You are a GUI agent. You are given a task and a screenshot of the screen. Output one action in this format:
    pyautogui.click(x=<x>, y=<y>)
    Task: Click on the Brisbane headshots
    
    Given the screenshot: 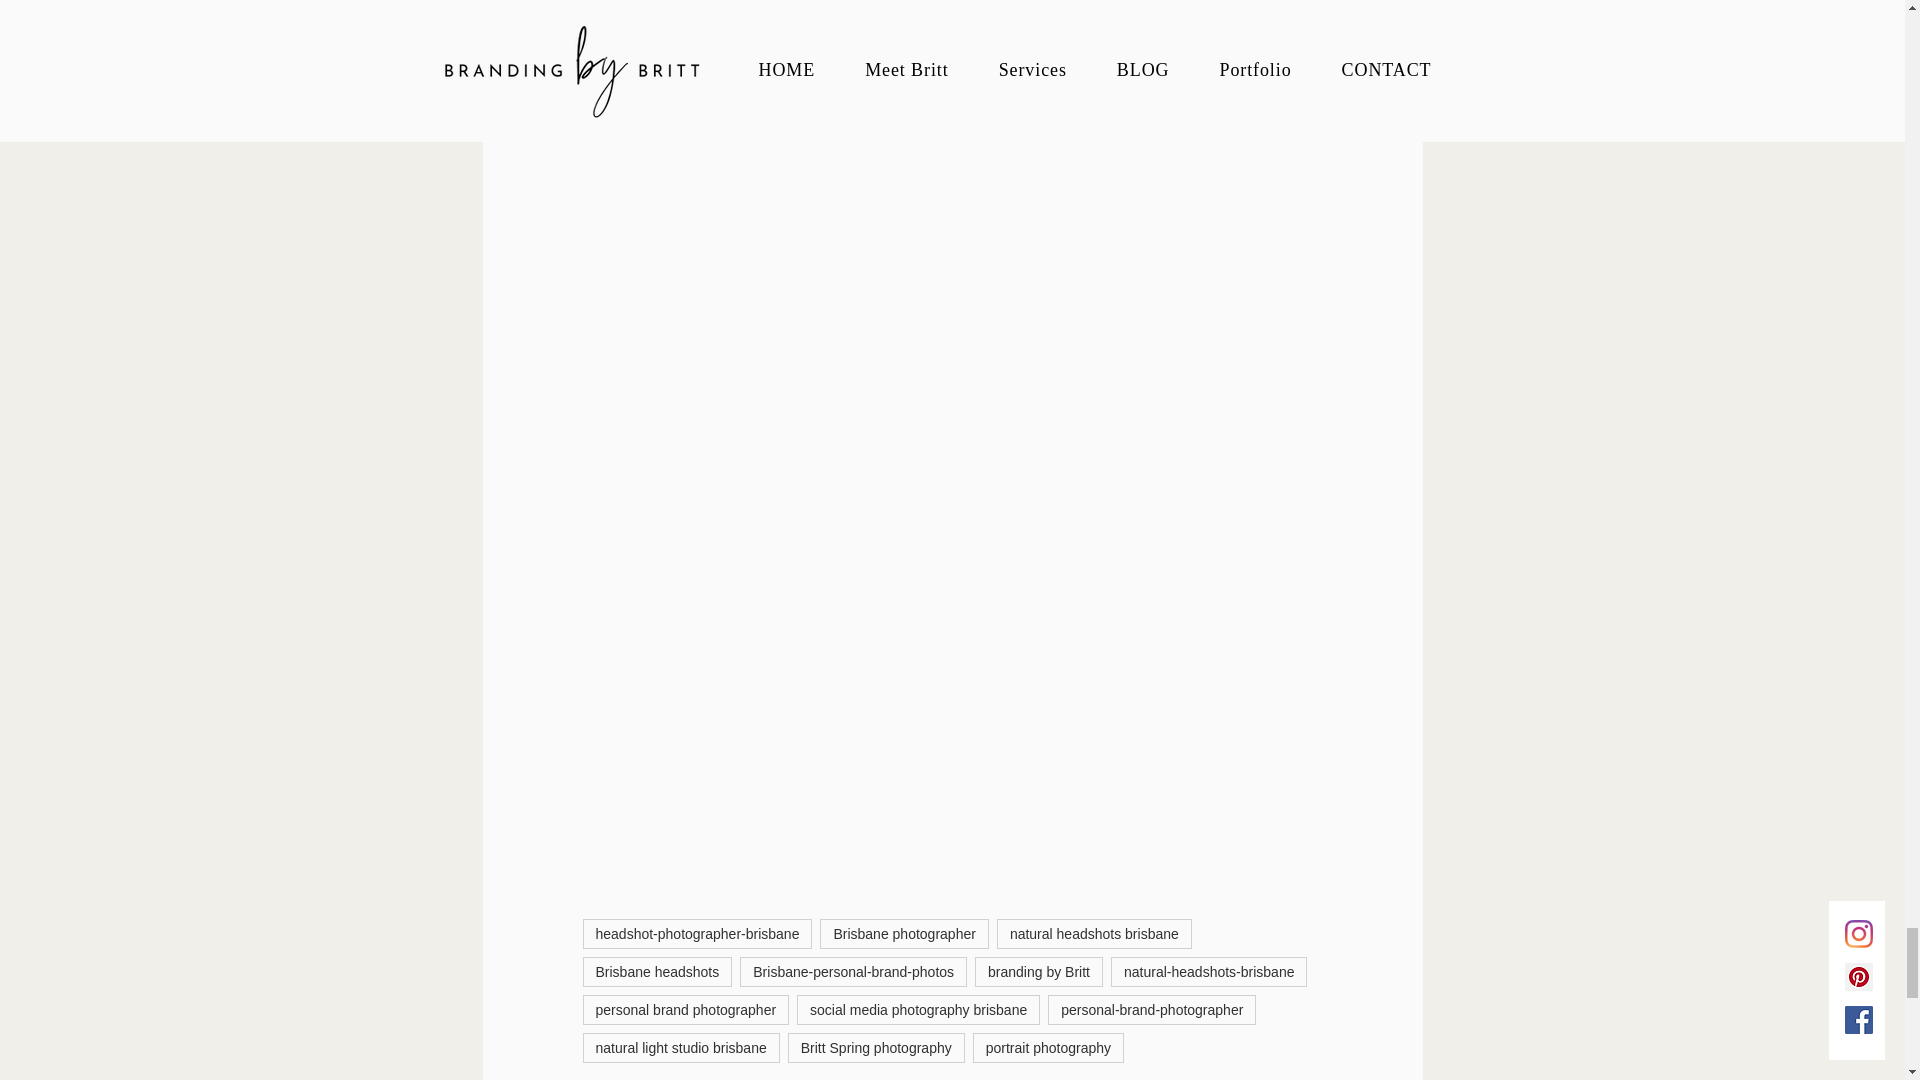 What is the action you would take?
    pyautogui.click(x=656, y=972)
    